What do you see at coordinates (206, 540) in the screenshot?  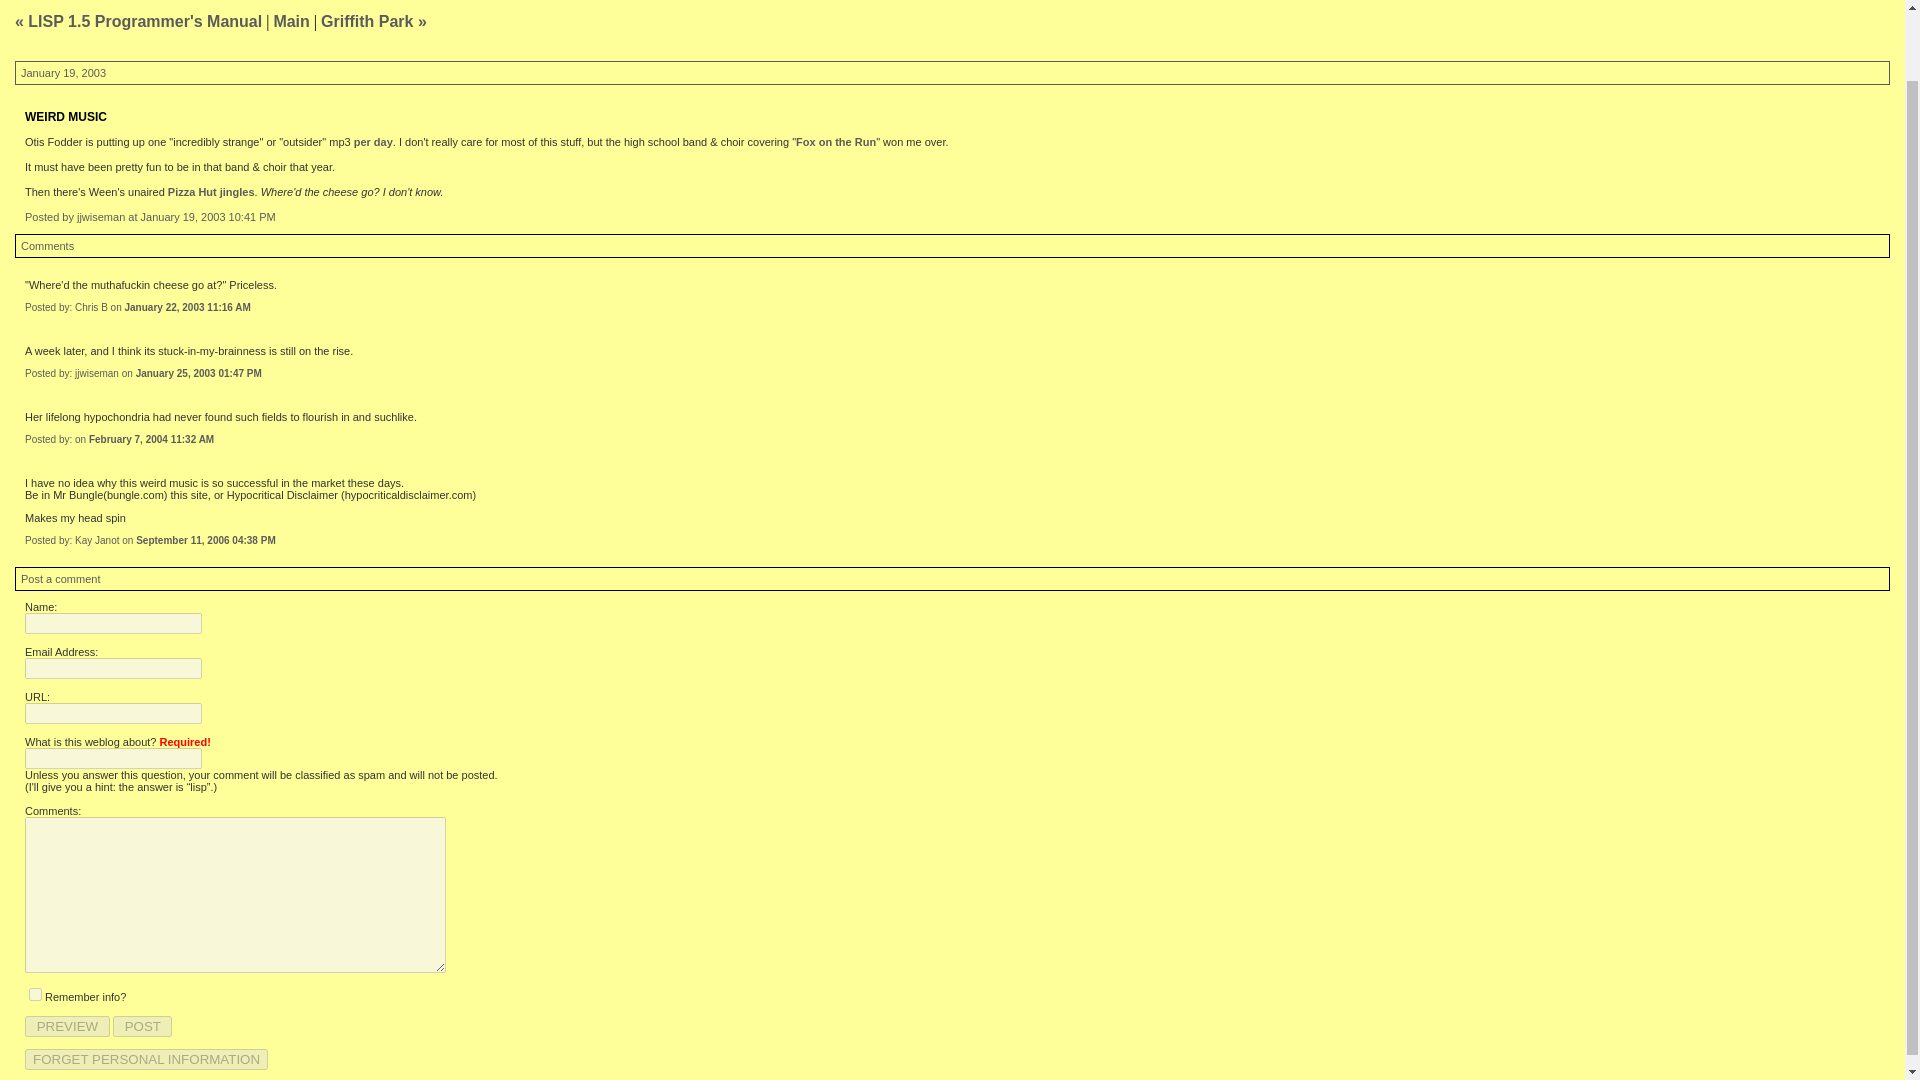 I see `September 11, 2006 04:38 PM` at bounding box center [206, 540].